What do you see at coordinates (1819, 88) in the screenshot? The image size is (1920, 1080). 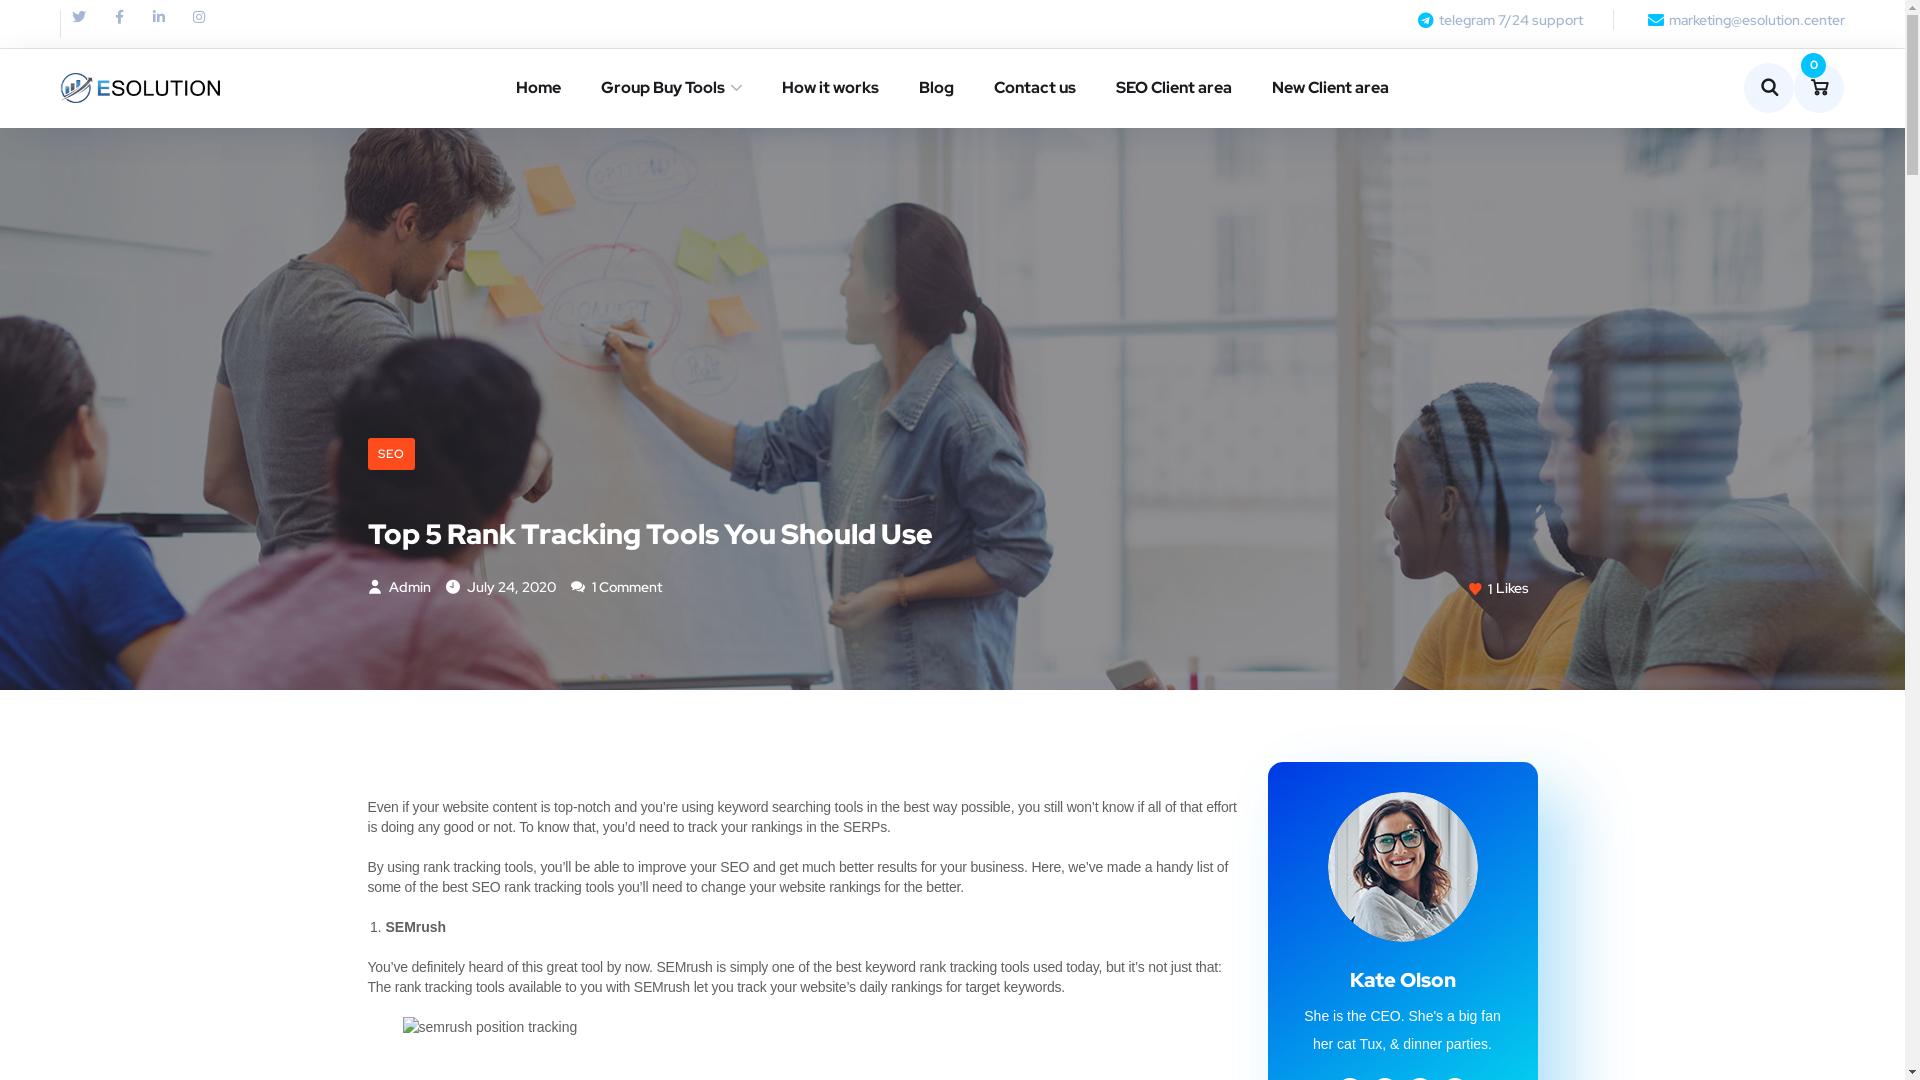 I see `0` at bounding box center [1819, 88].